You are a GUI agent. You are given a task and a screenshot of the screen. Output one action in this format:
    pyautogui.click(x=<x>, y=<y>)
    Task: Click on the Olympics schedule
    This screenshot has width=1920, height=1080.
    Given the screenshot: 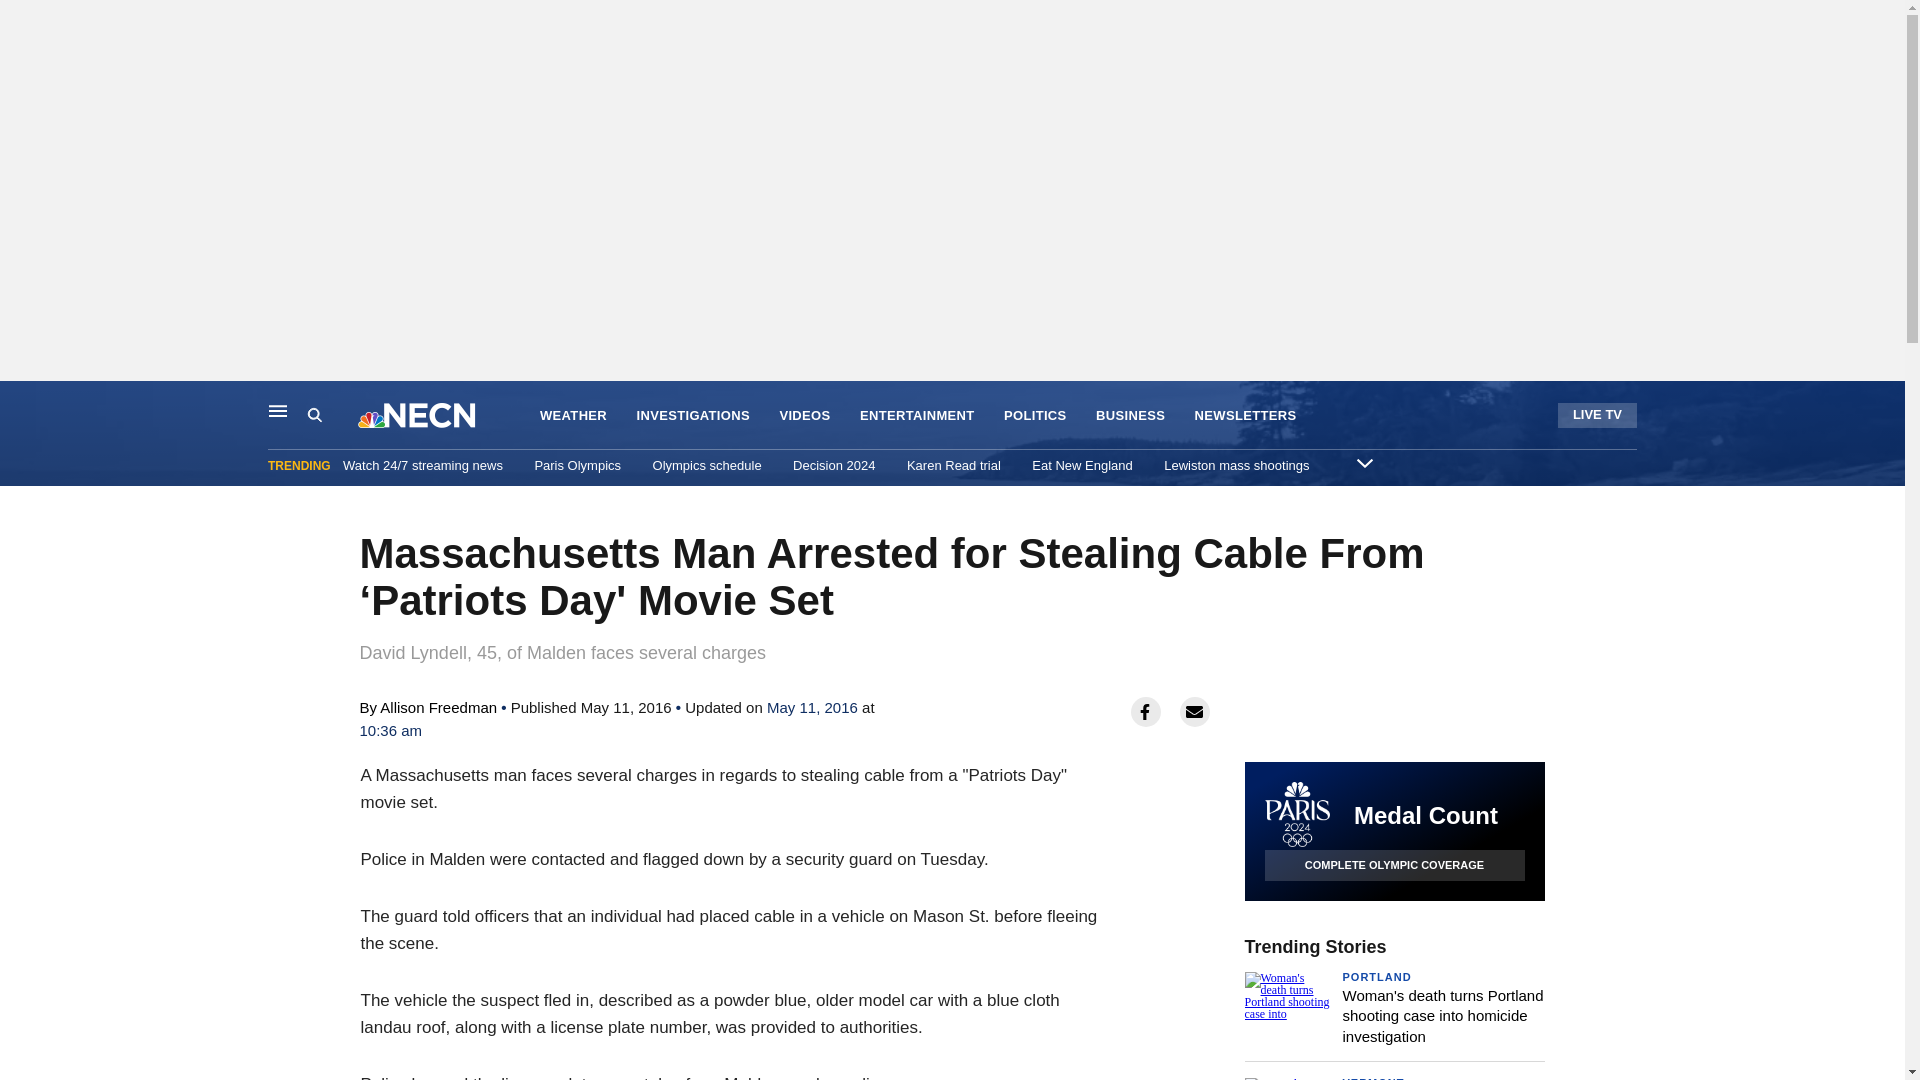 What is the action you would take?
    pyautogui.click(x=707, y=465)
    